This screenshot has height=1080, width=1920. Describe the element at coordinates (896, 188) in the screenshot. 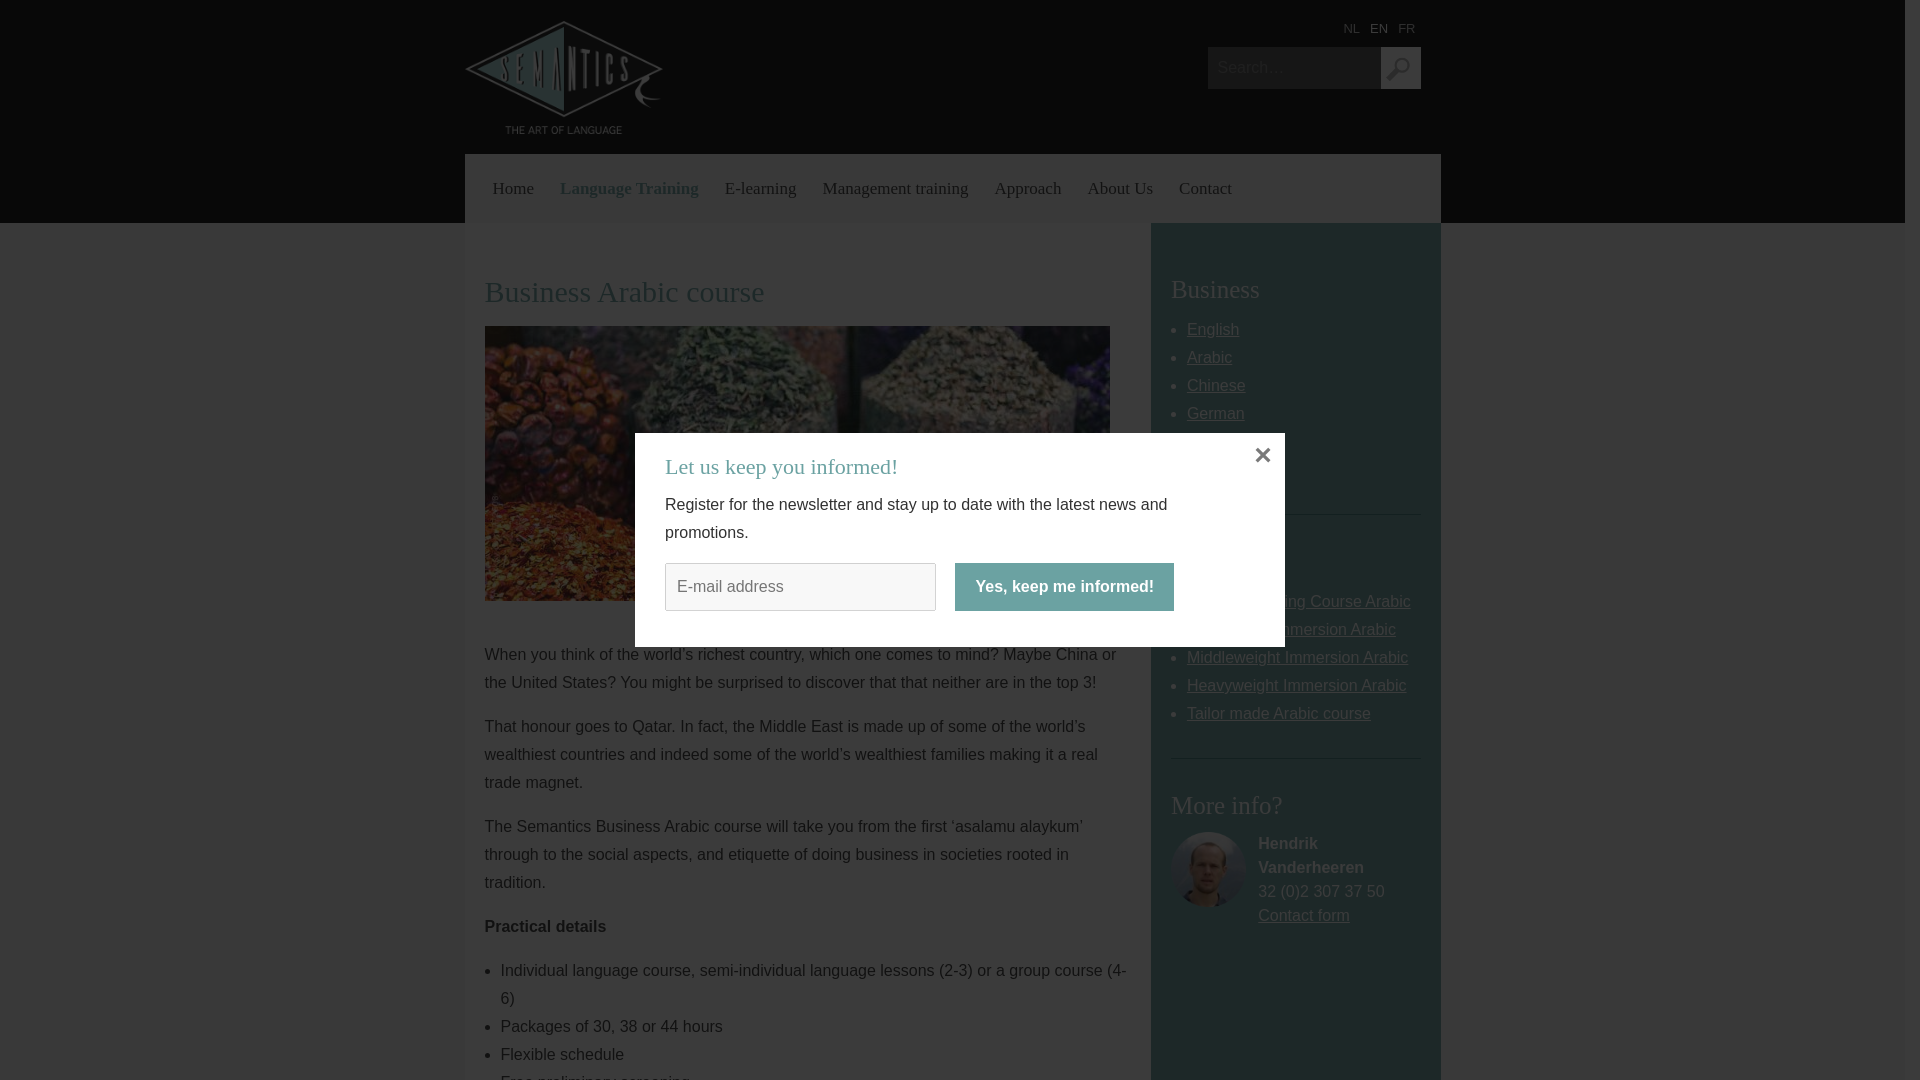

I see `Management training` at that location.